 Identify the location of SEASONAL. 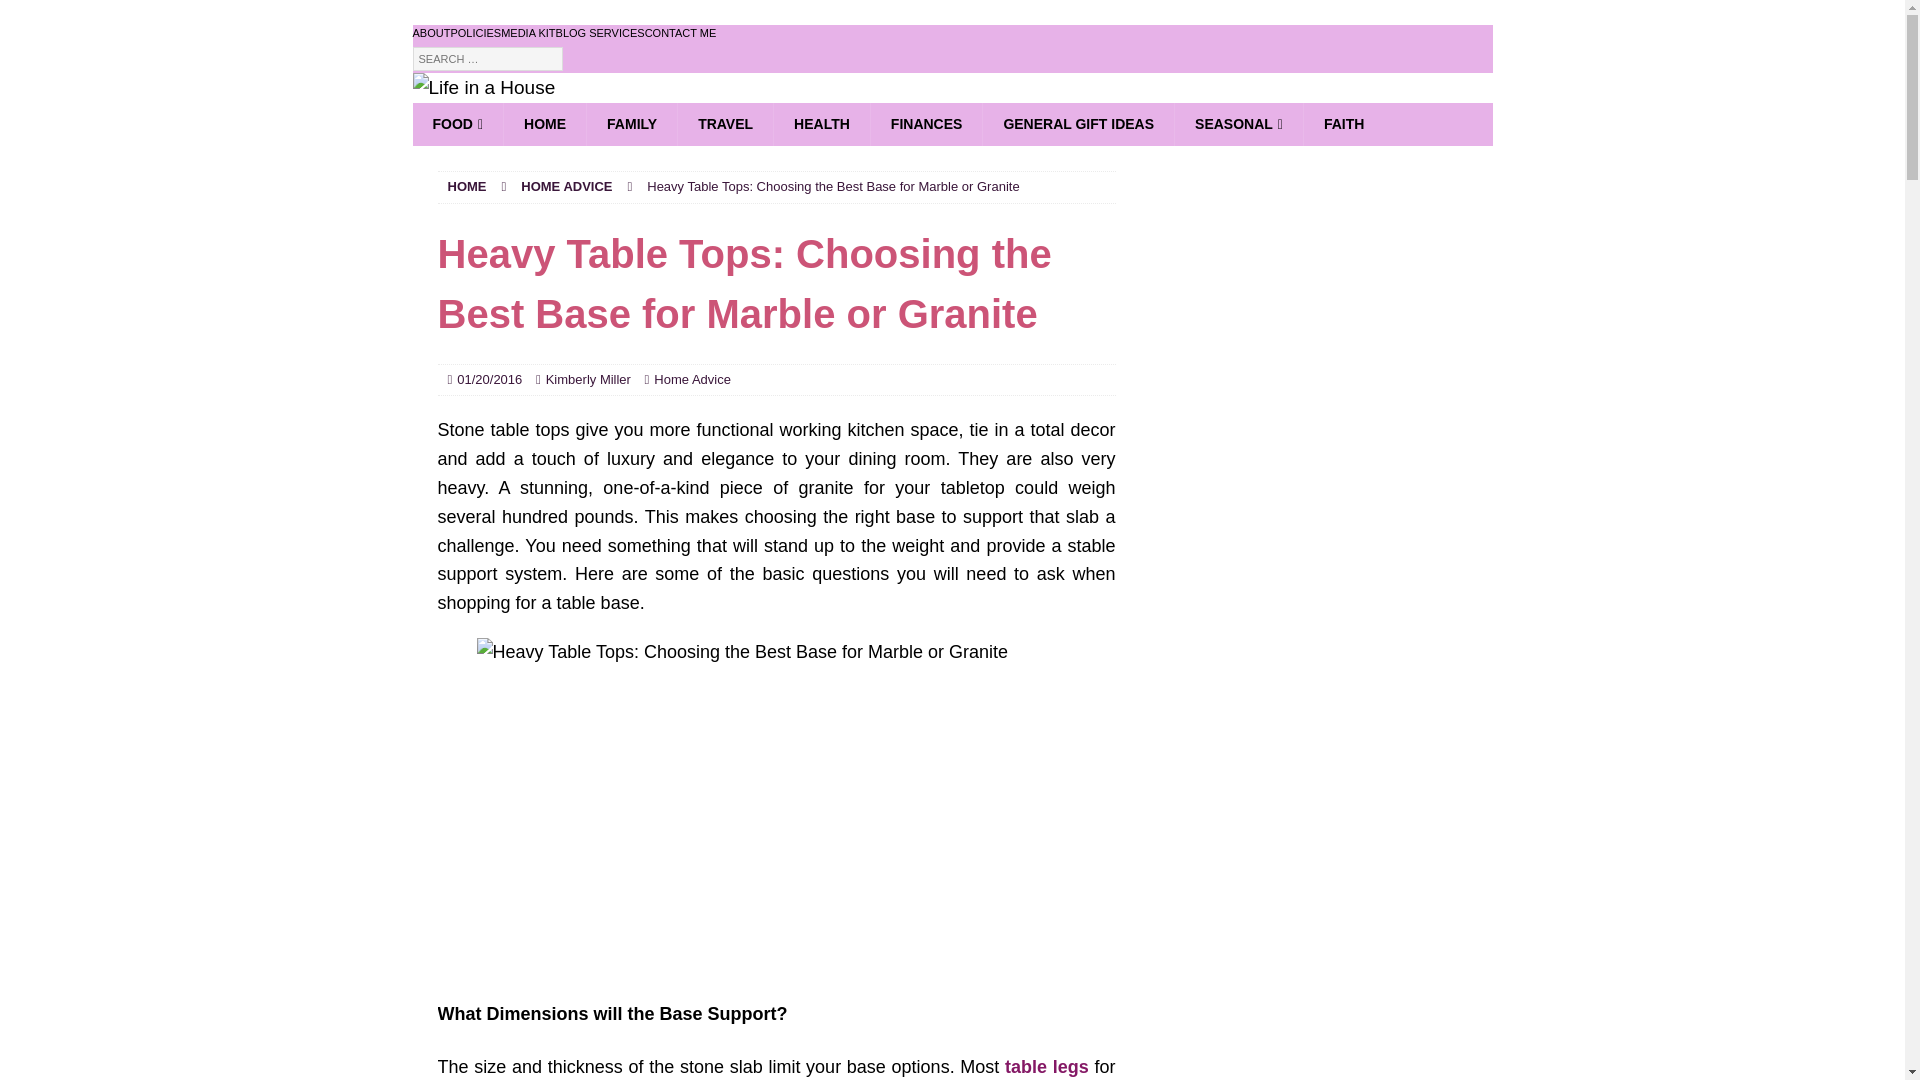
(1238, 123).